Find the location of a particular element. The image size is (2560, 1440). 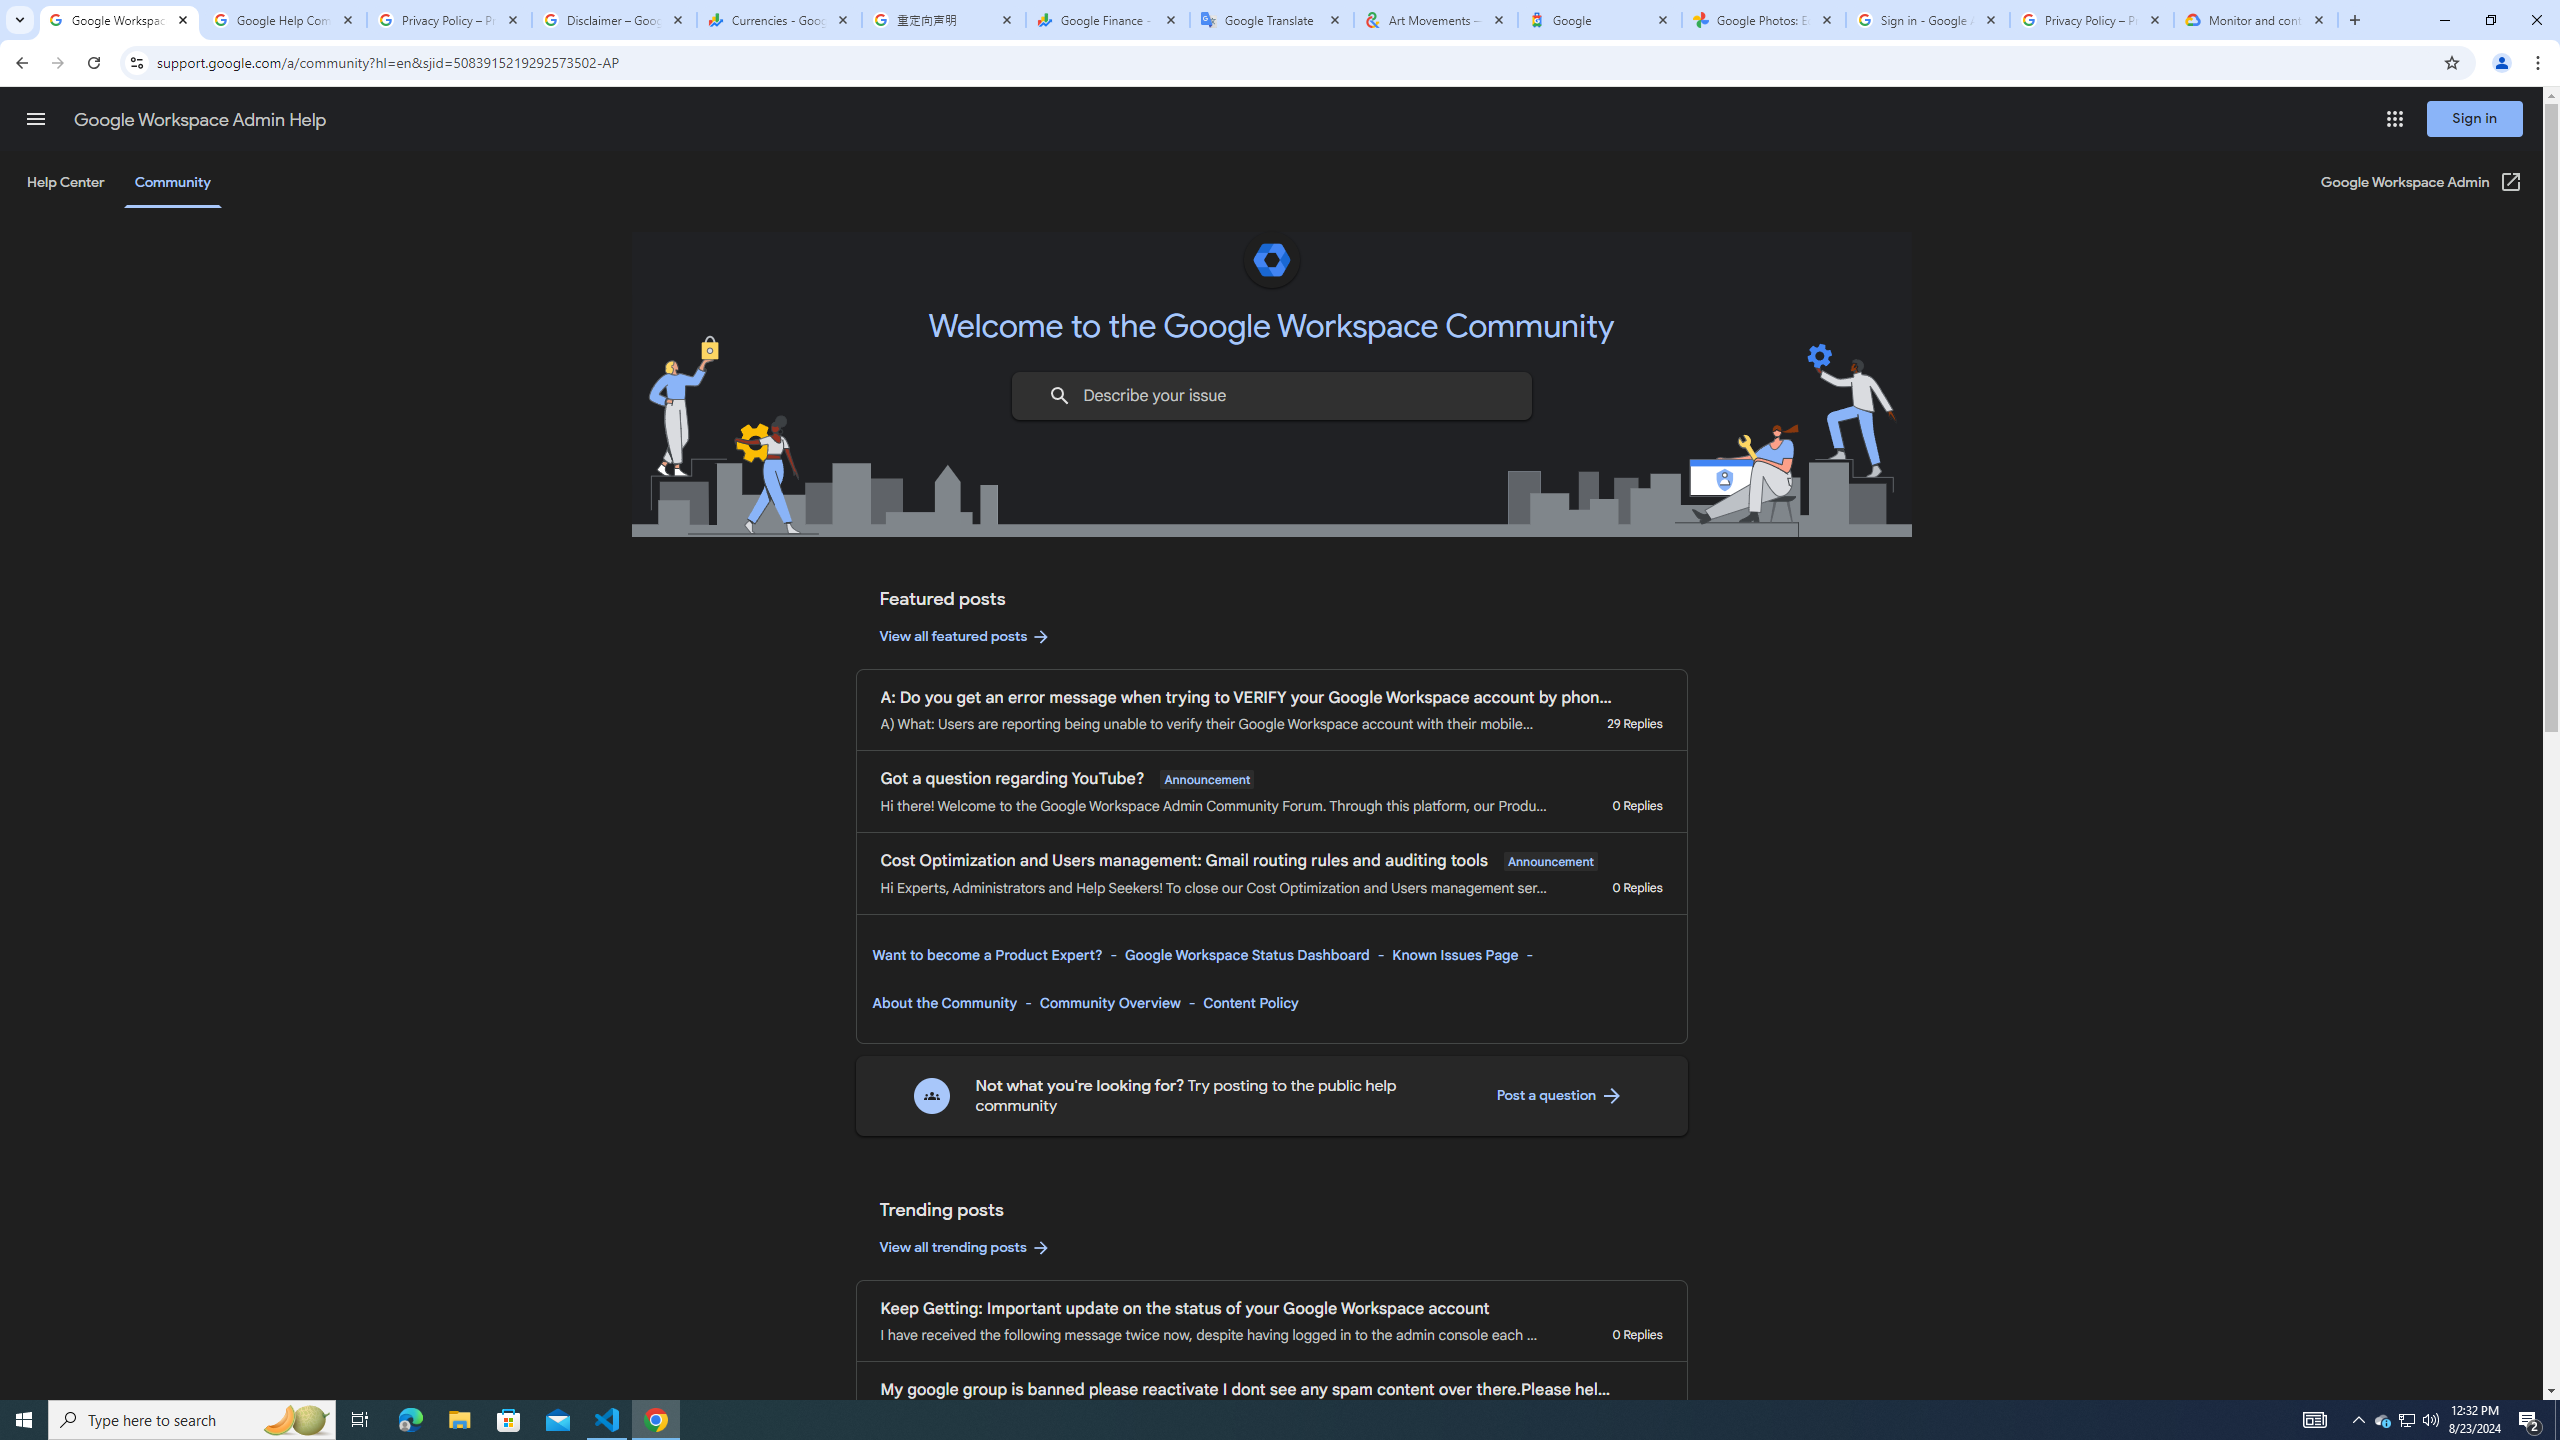

Recover Unsaved Documents is located at coordinates (933, 1325).